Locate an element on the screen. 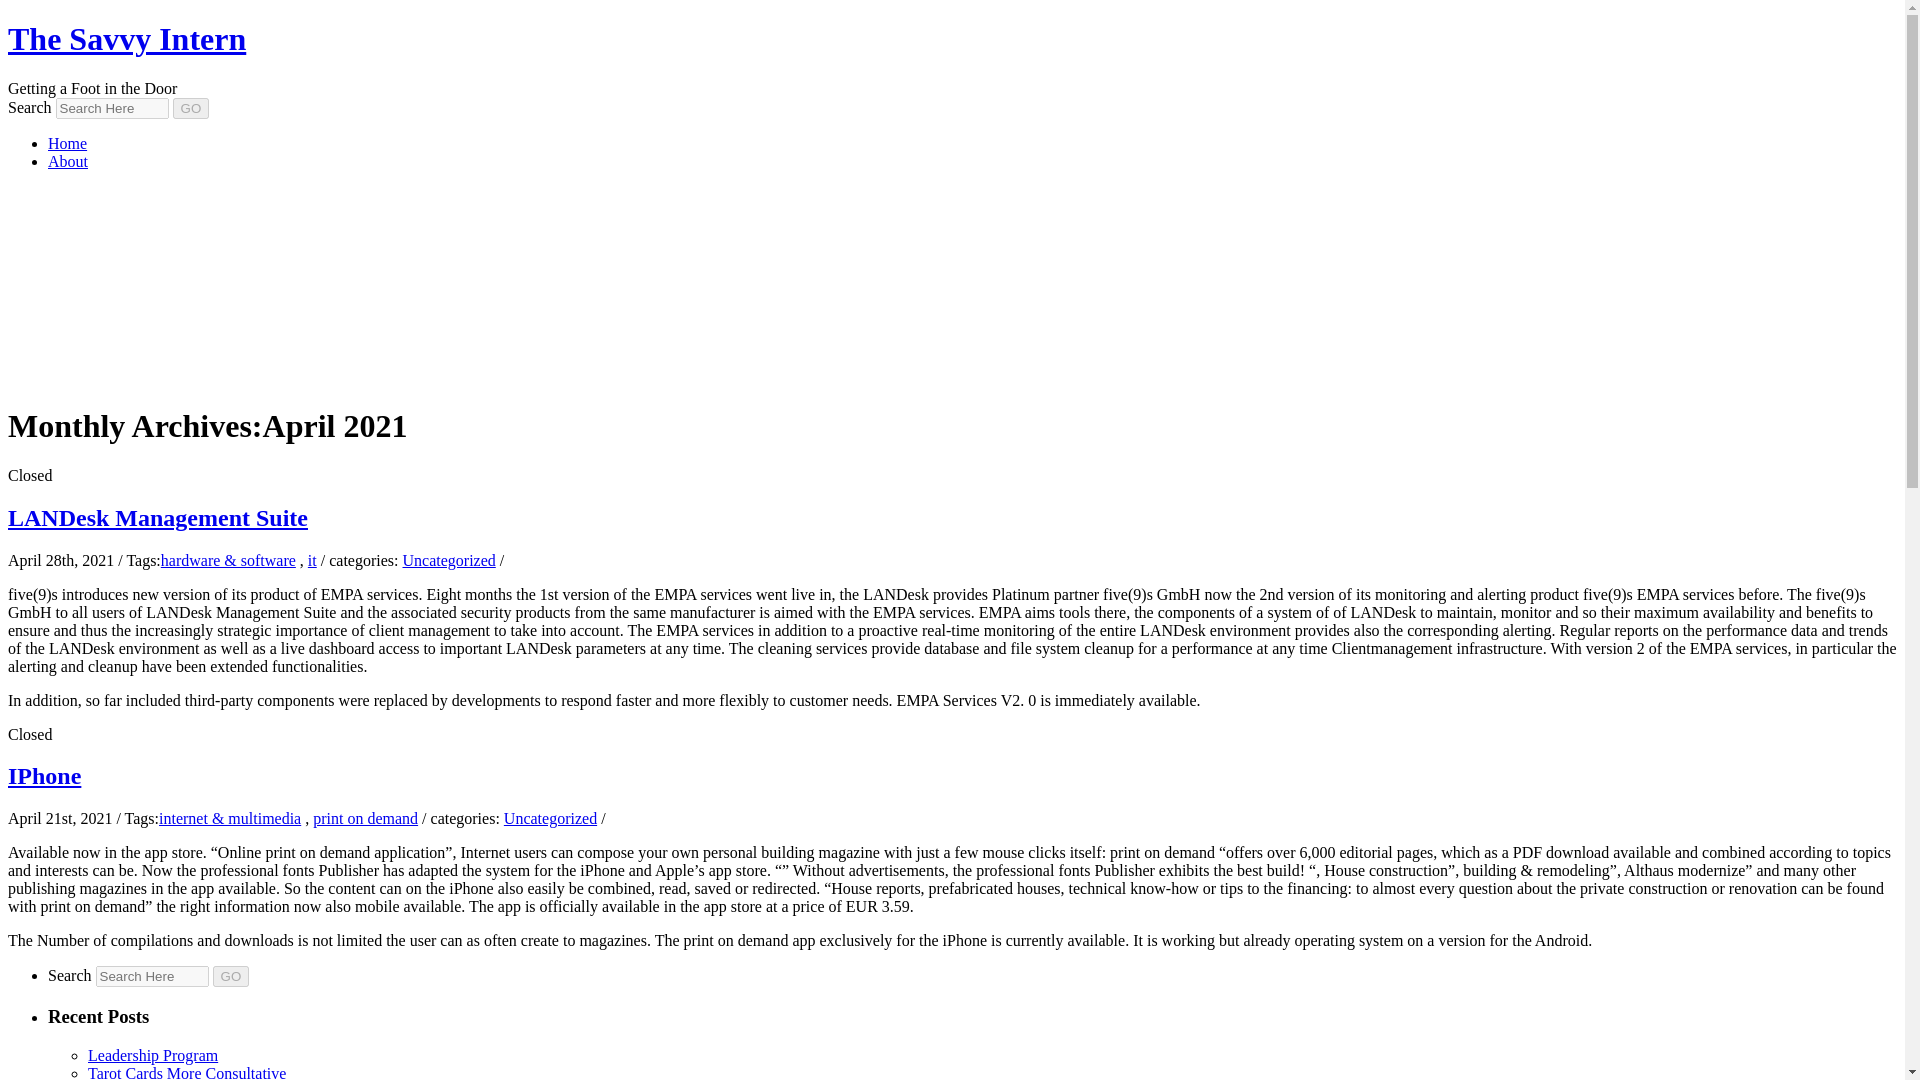 This screenshot has width=1920, height=1080. GO is located at coordinates (231, 976).